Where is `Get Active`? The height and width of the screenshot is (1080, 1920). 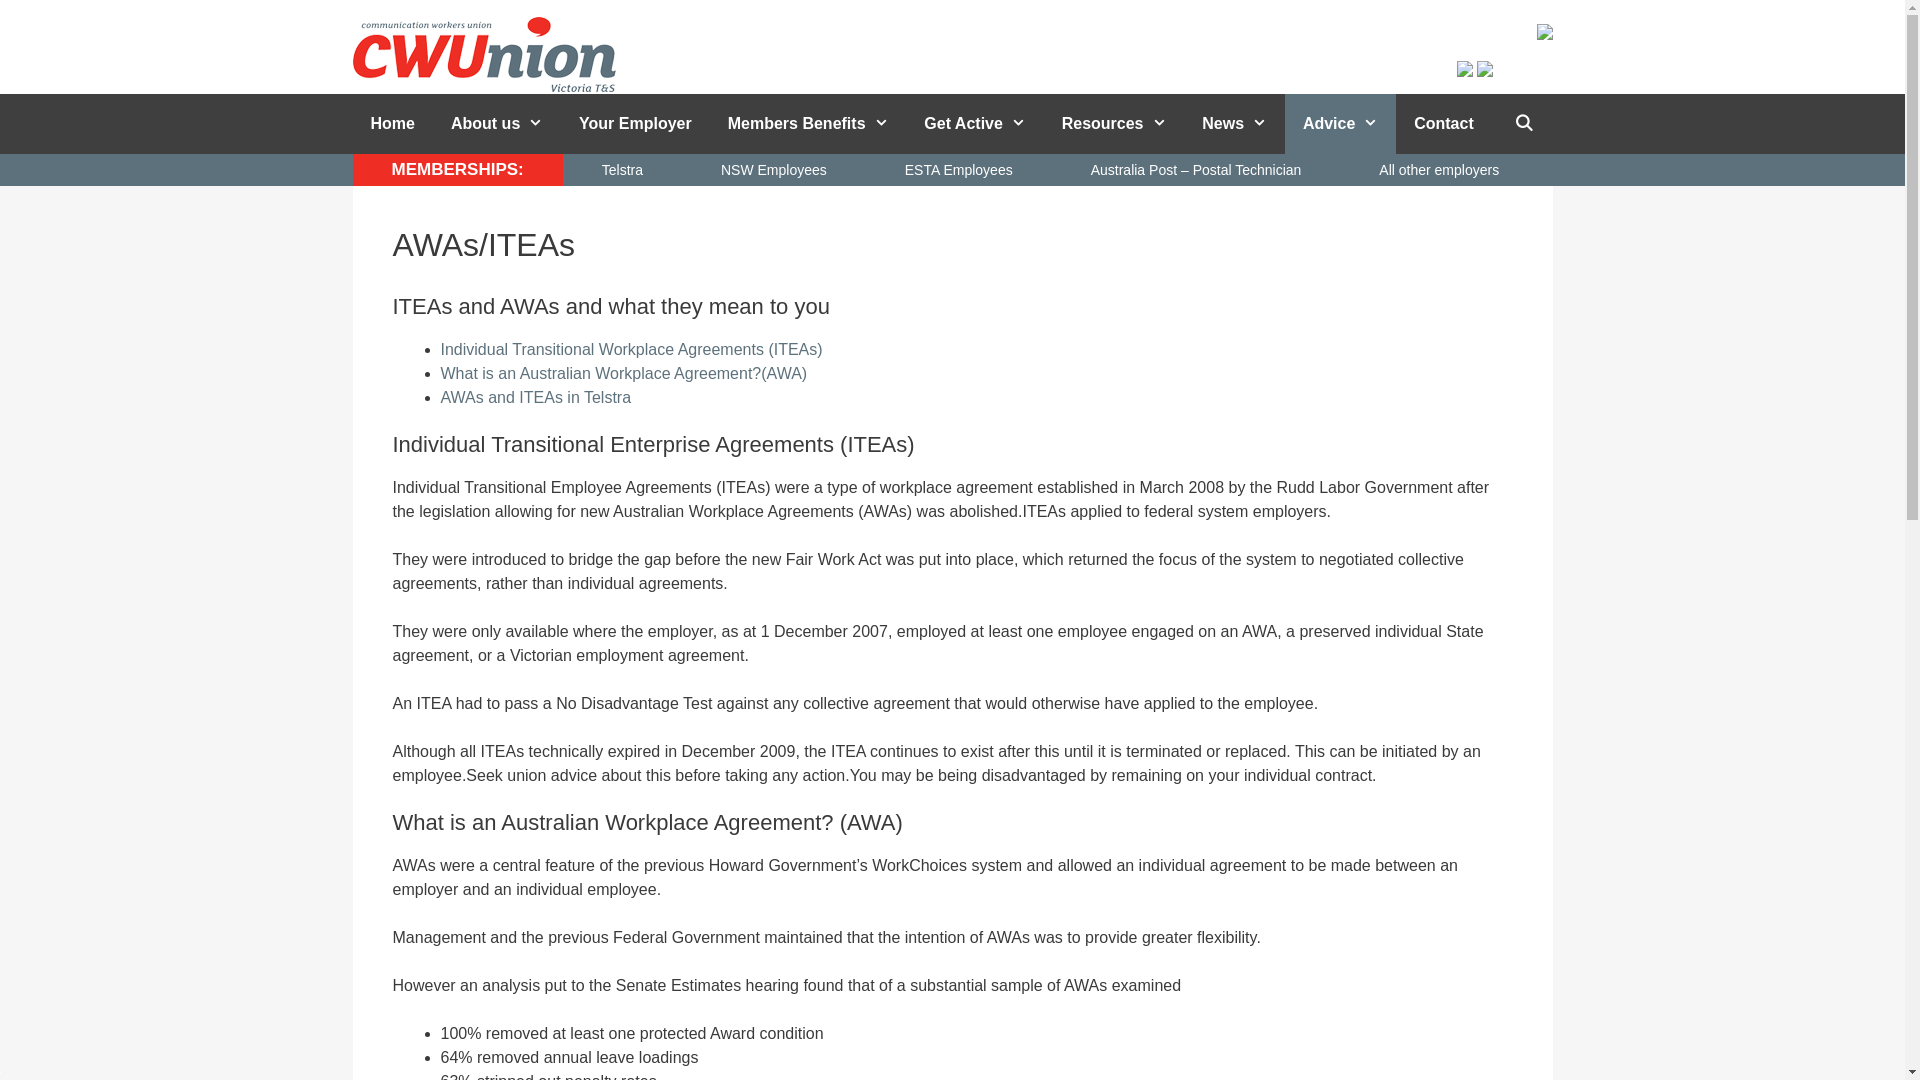 Get Active is located at coordinates (974, 124).